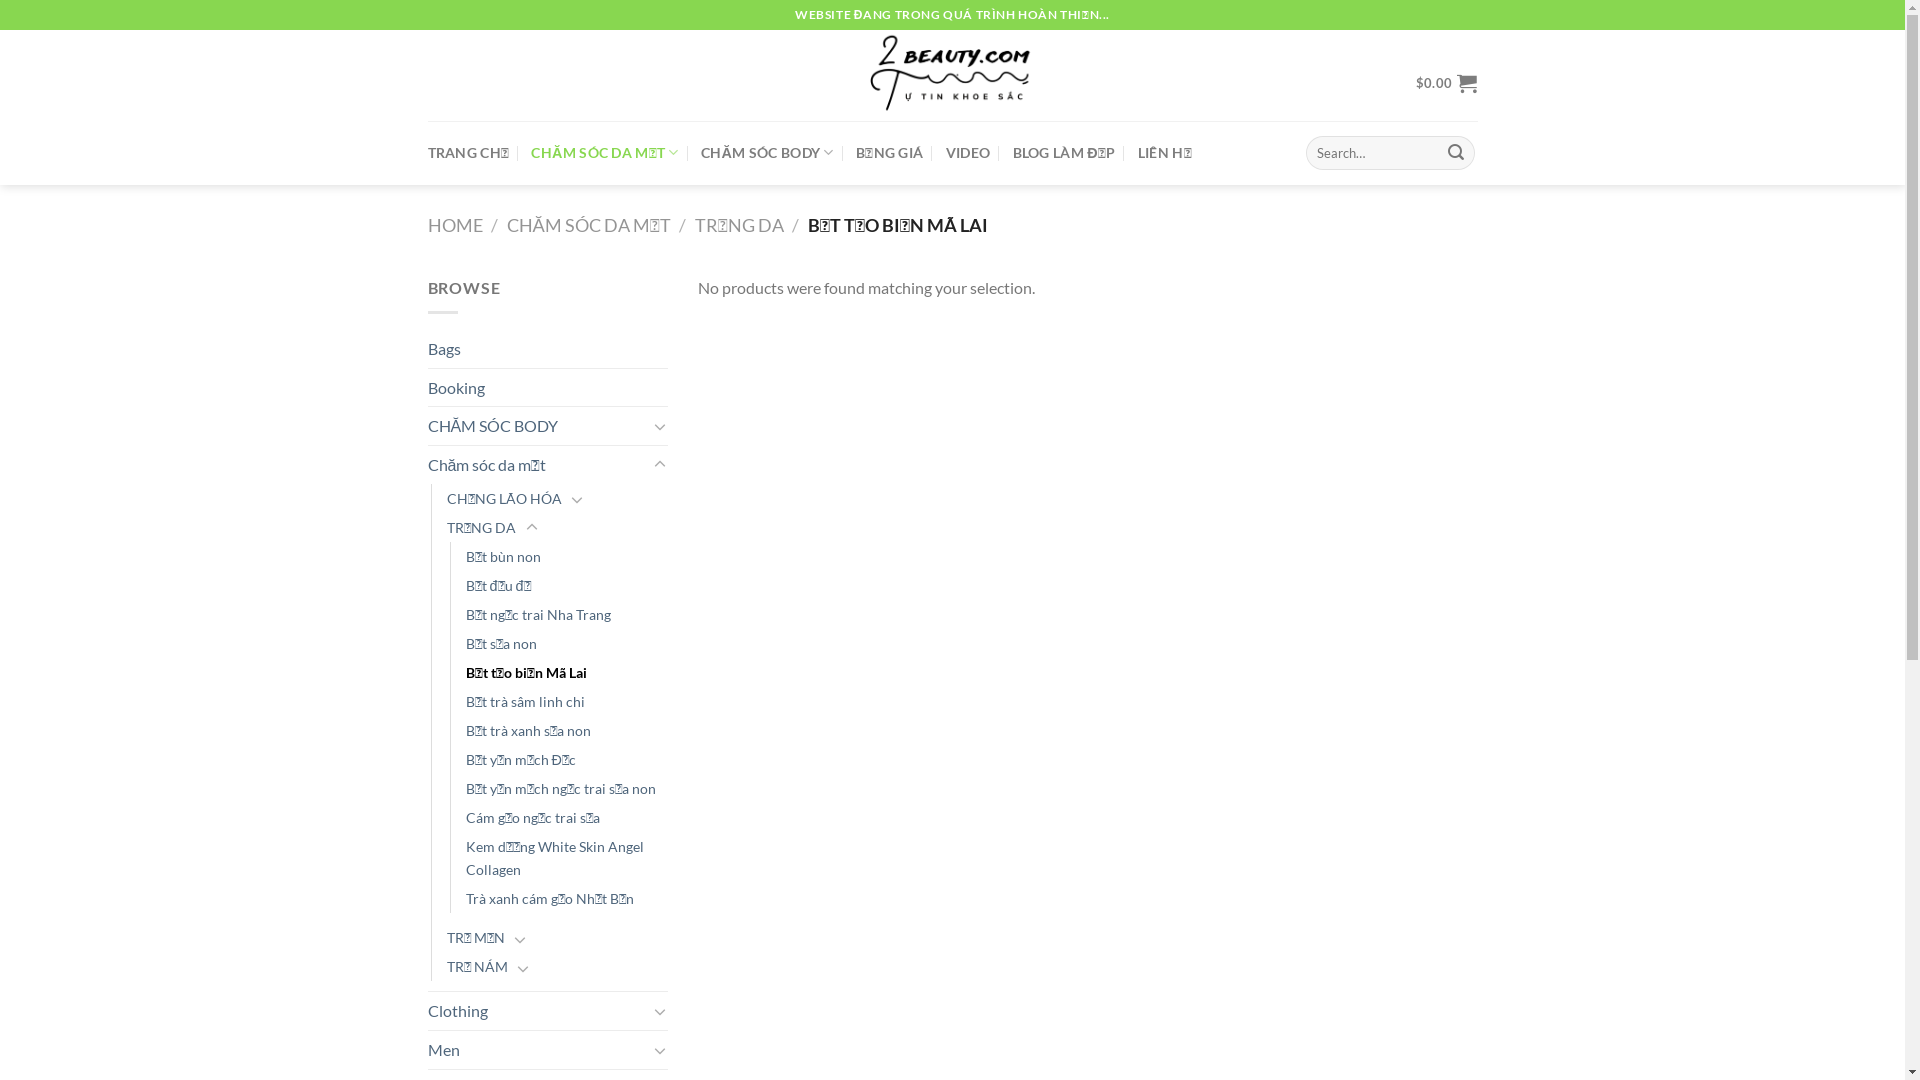 The width and height of the screenshot is (1920, 1080). What do you see at coordinates (1456, 153) in the screenshot?
I see `Search` at bounding box center [1456, 153].